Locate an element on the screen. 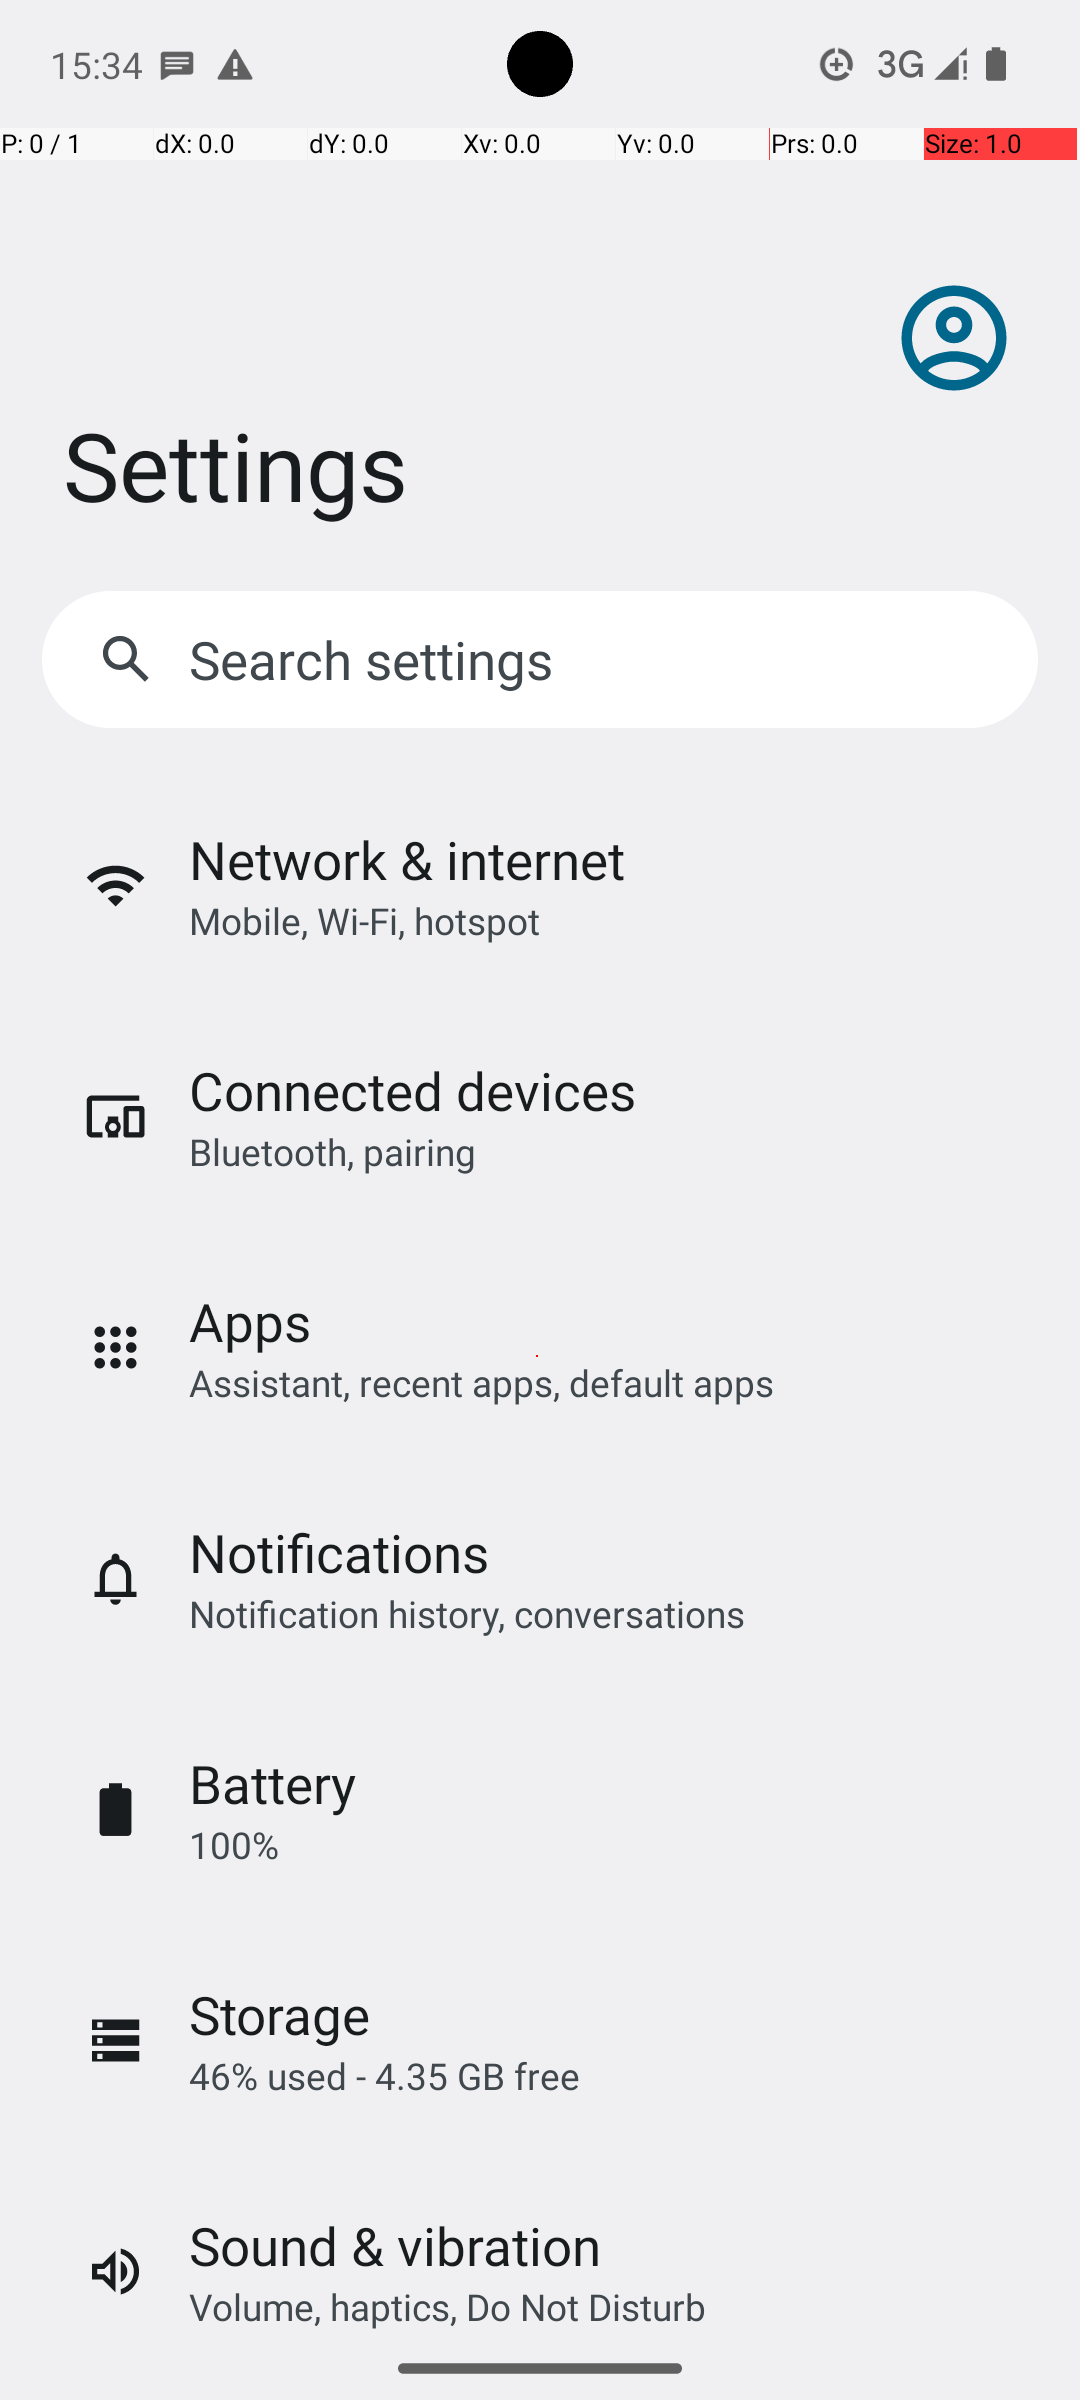 This screenshot has height=2400, width=1080. Sound & vibration is located at coordinates (395, 2246).